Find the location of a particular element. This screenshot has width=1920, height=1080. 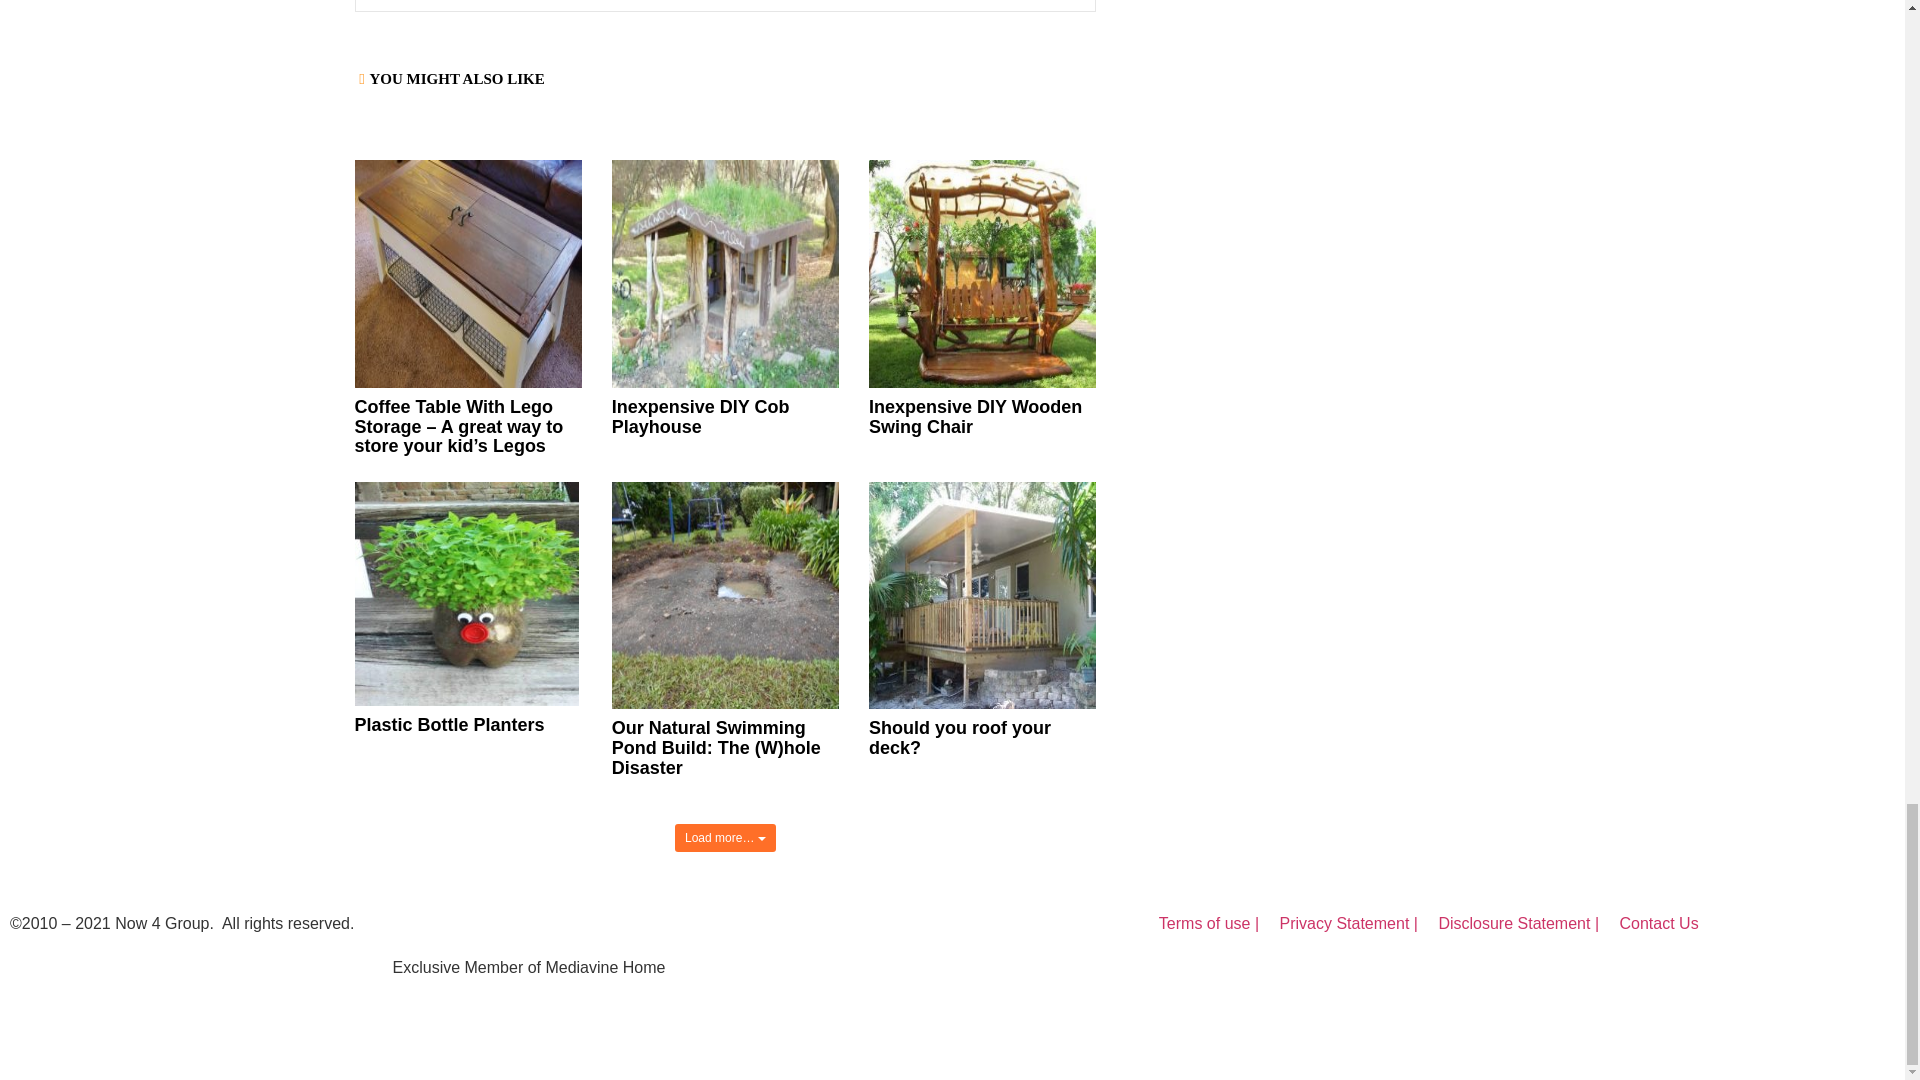

Plastic Bottle Planters is located at coordinates (448, 724).